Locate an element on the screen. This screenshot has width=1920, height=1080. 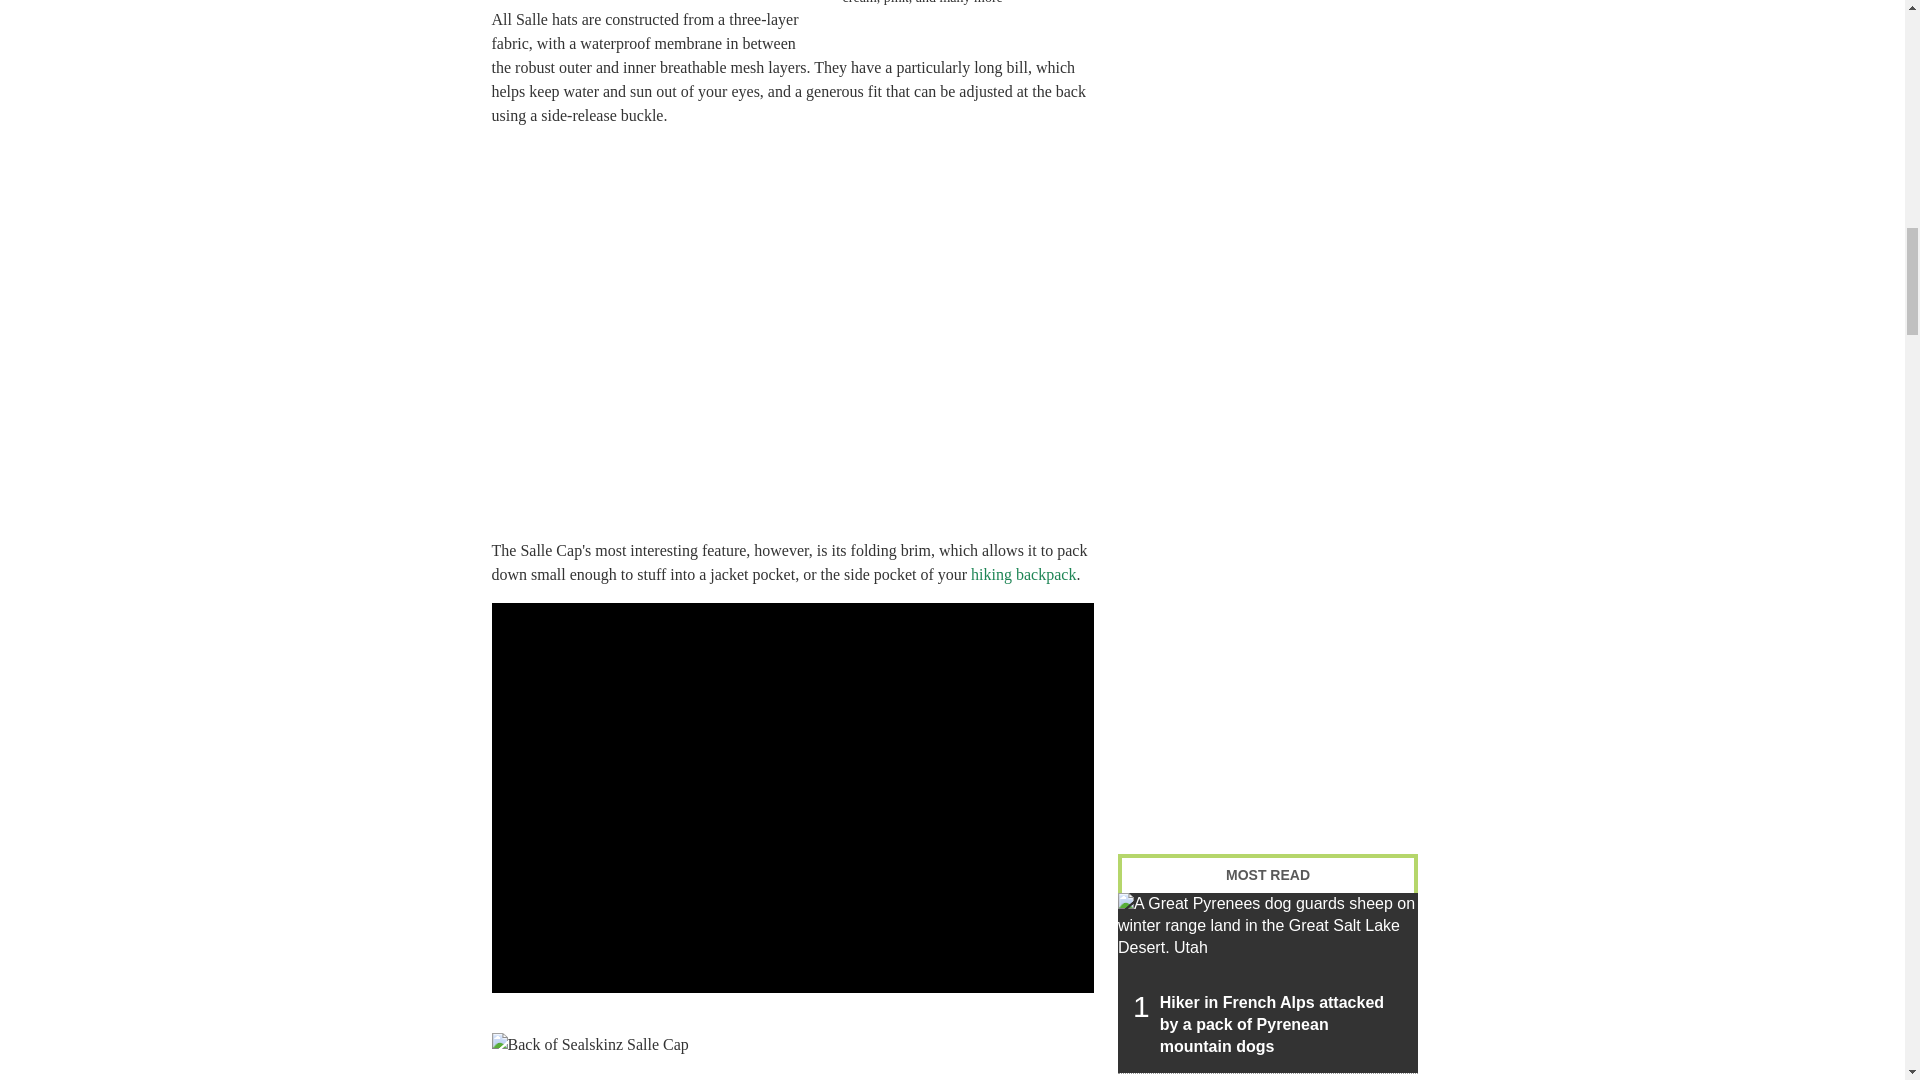
hiking backpack is located at coordinates (1023, 574).